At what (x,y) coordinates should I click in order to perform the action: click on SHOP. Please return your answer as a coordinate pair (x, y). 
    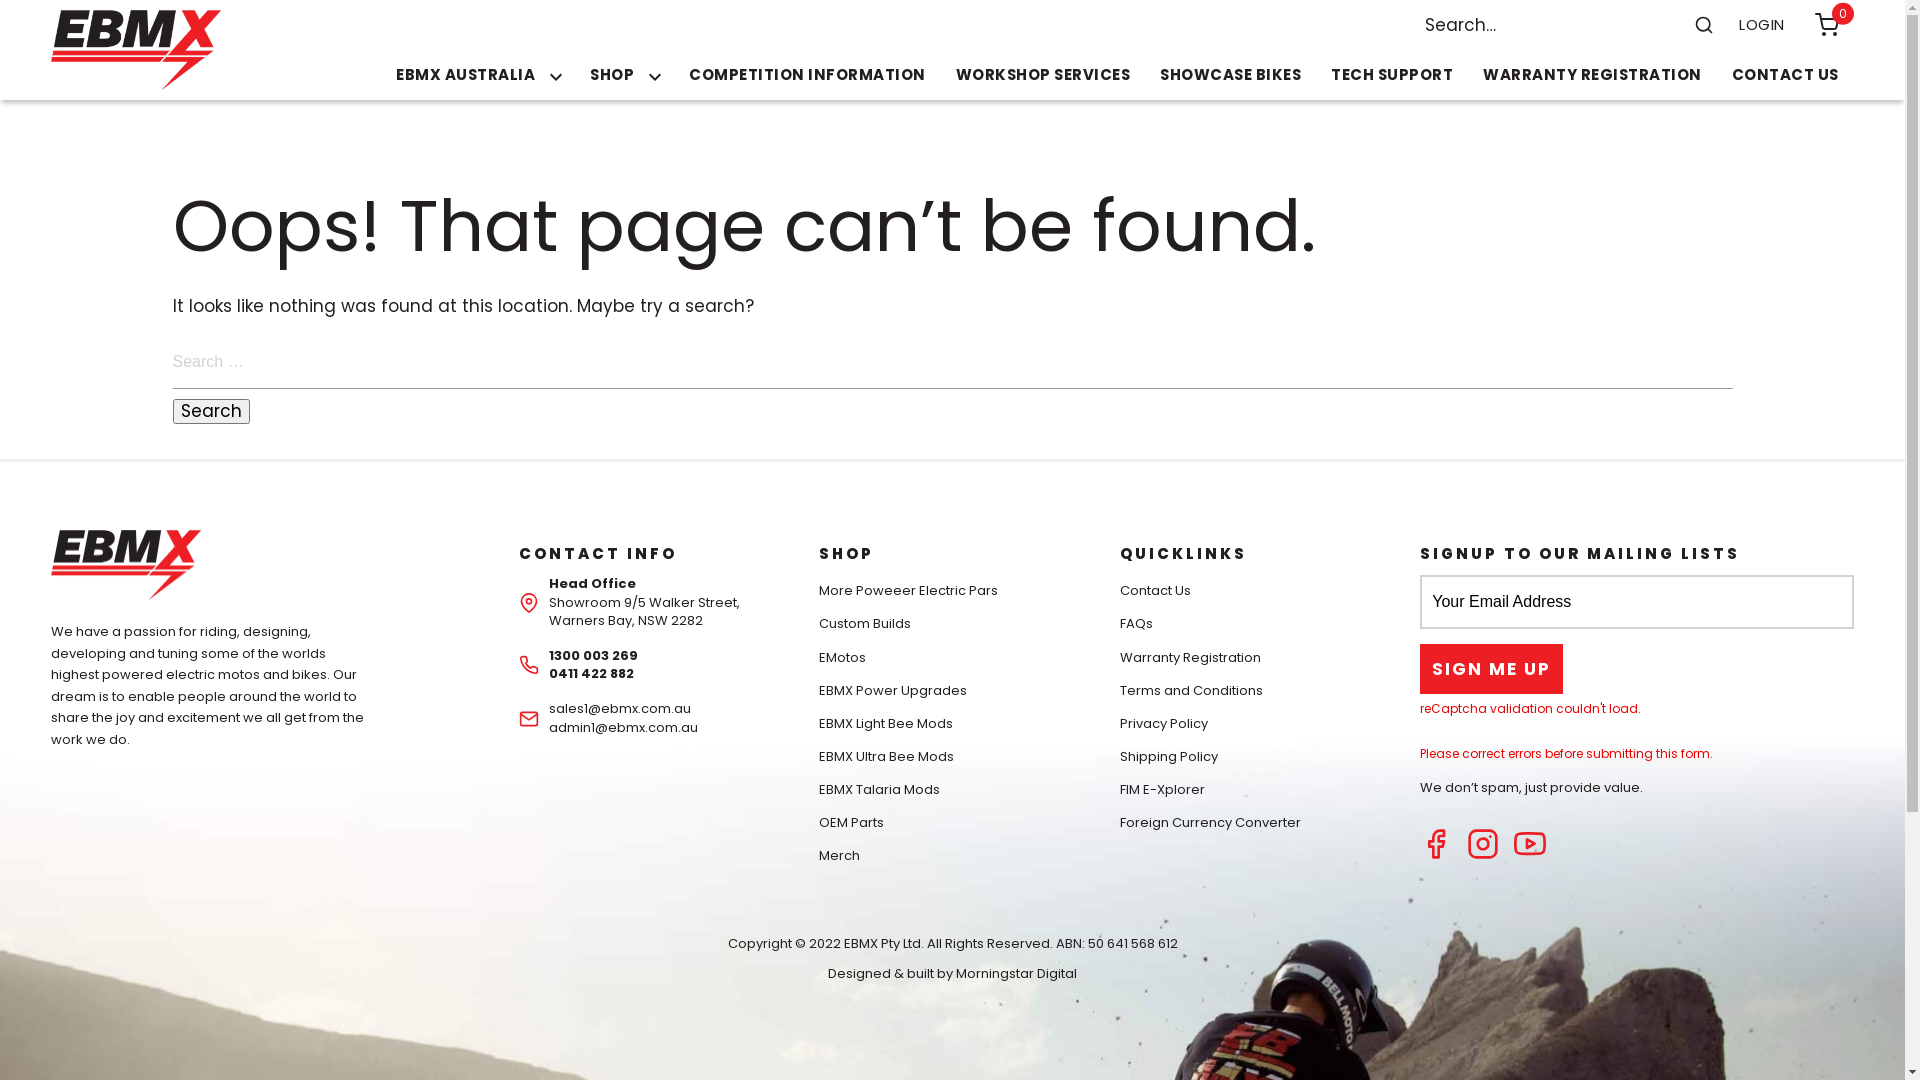
    Looking at the image, I should click on (624, 75).